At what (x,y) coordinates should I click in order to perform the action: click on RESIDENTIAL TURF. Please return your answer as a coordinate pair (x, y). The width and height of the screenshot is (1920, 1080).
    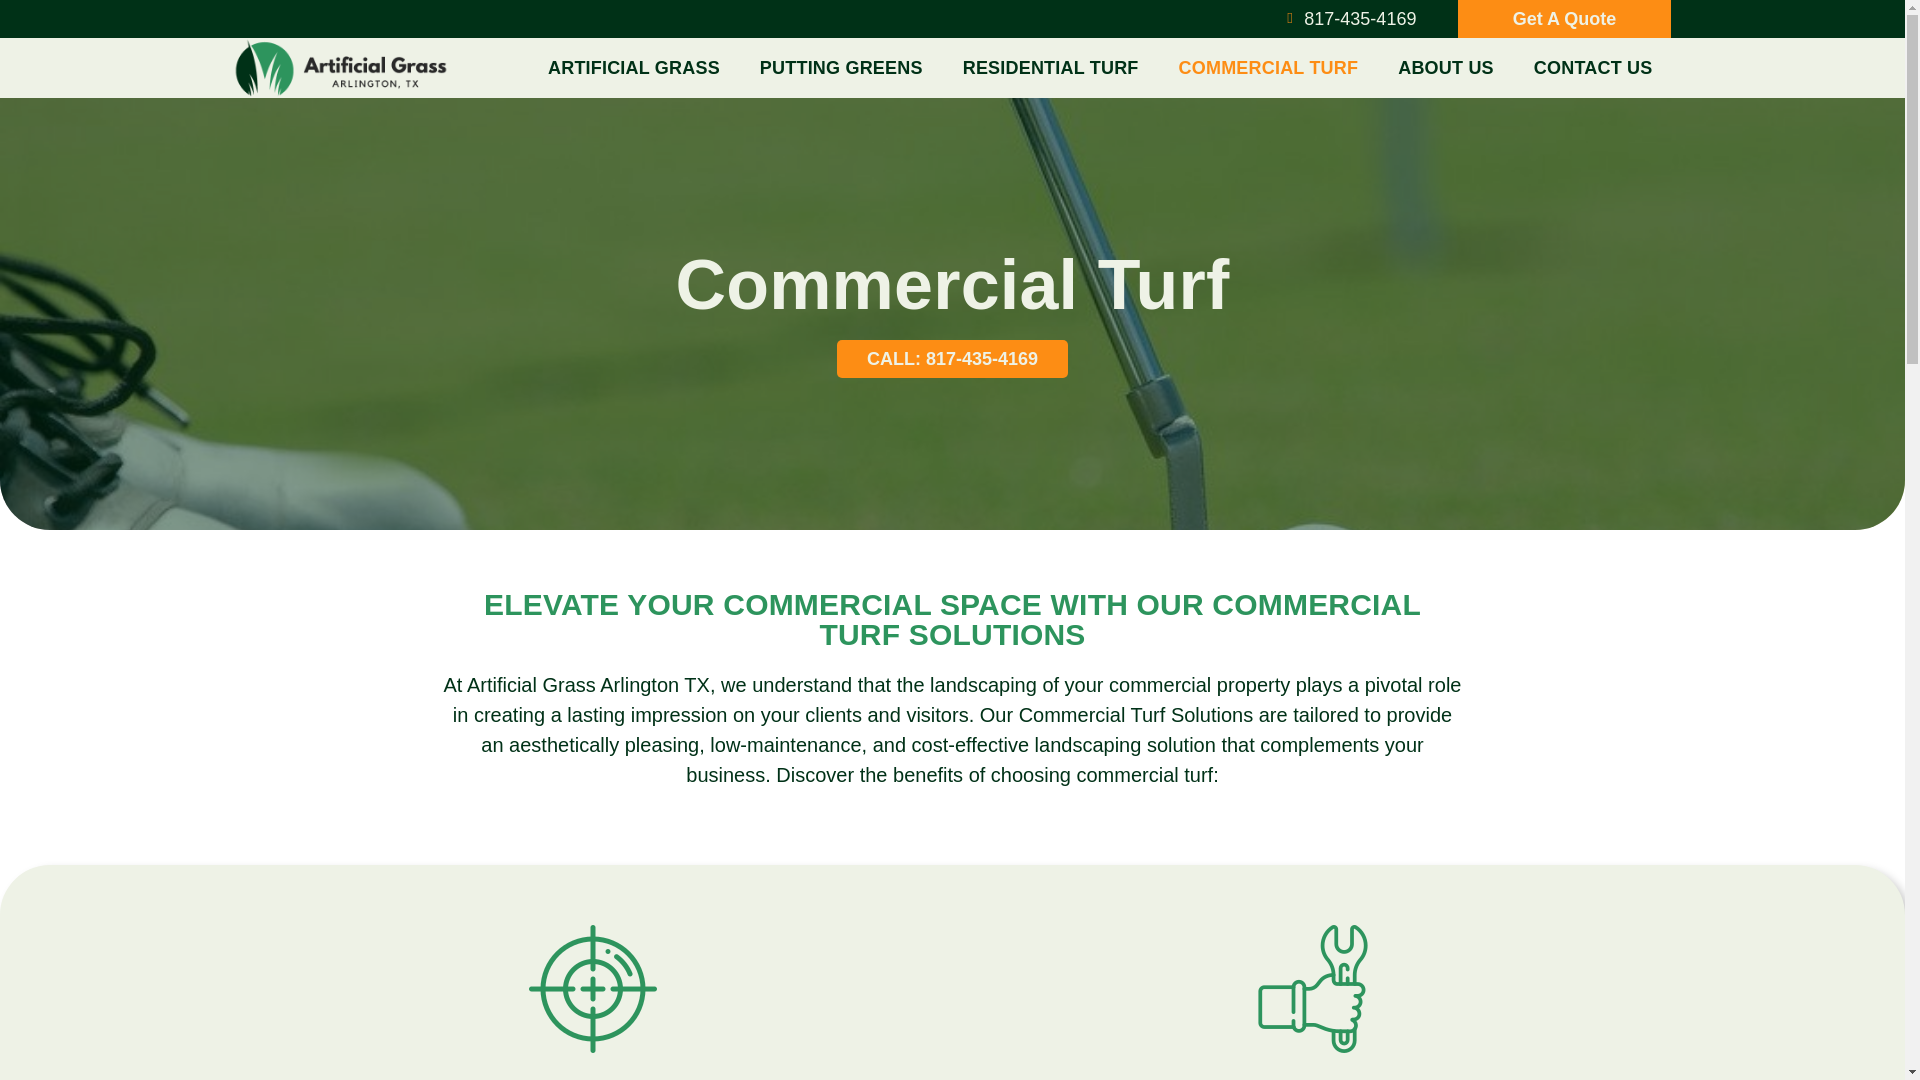
    Looking at the image, I should click on (1050, 68).